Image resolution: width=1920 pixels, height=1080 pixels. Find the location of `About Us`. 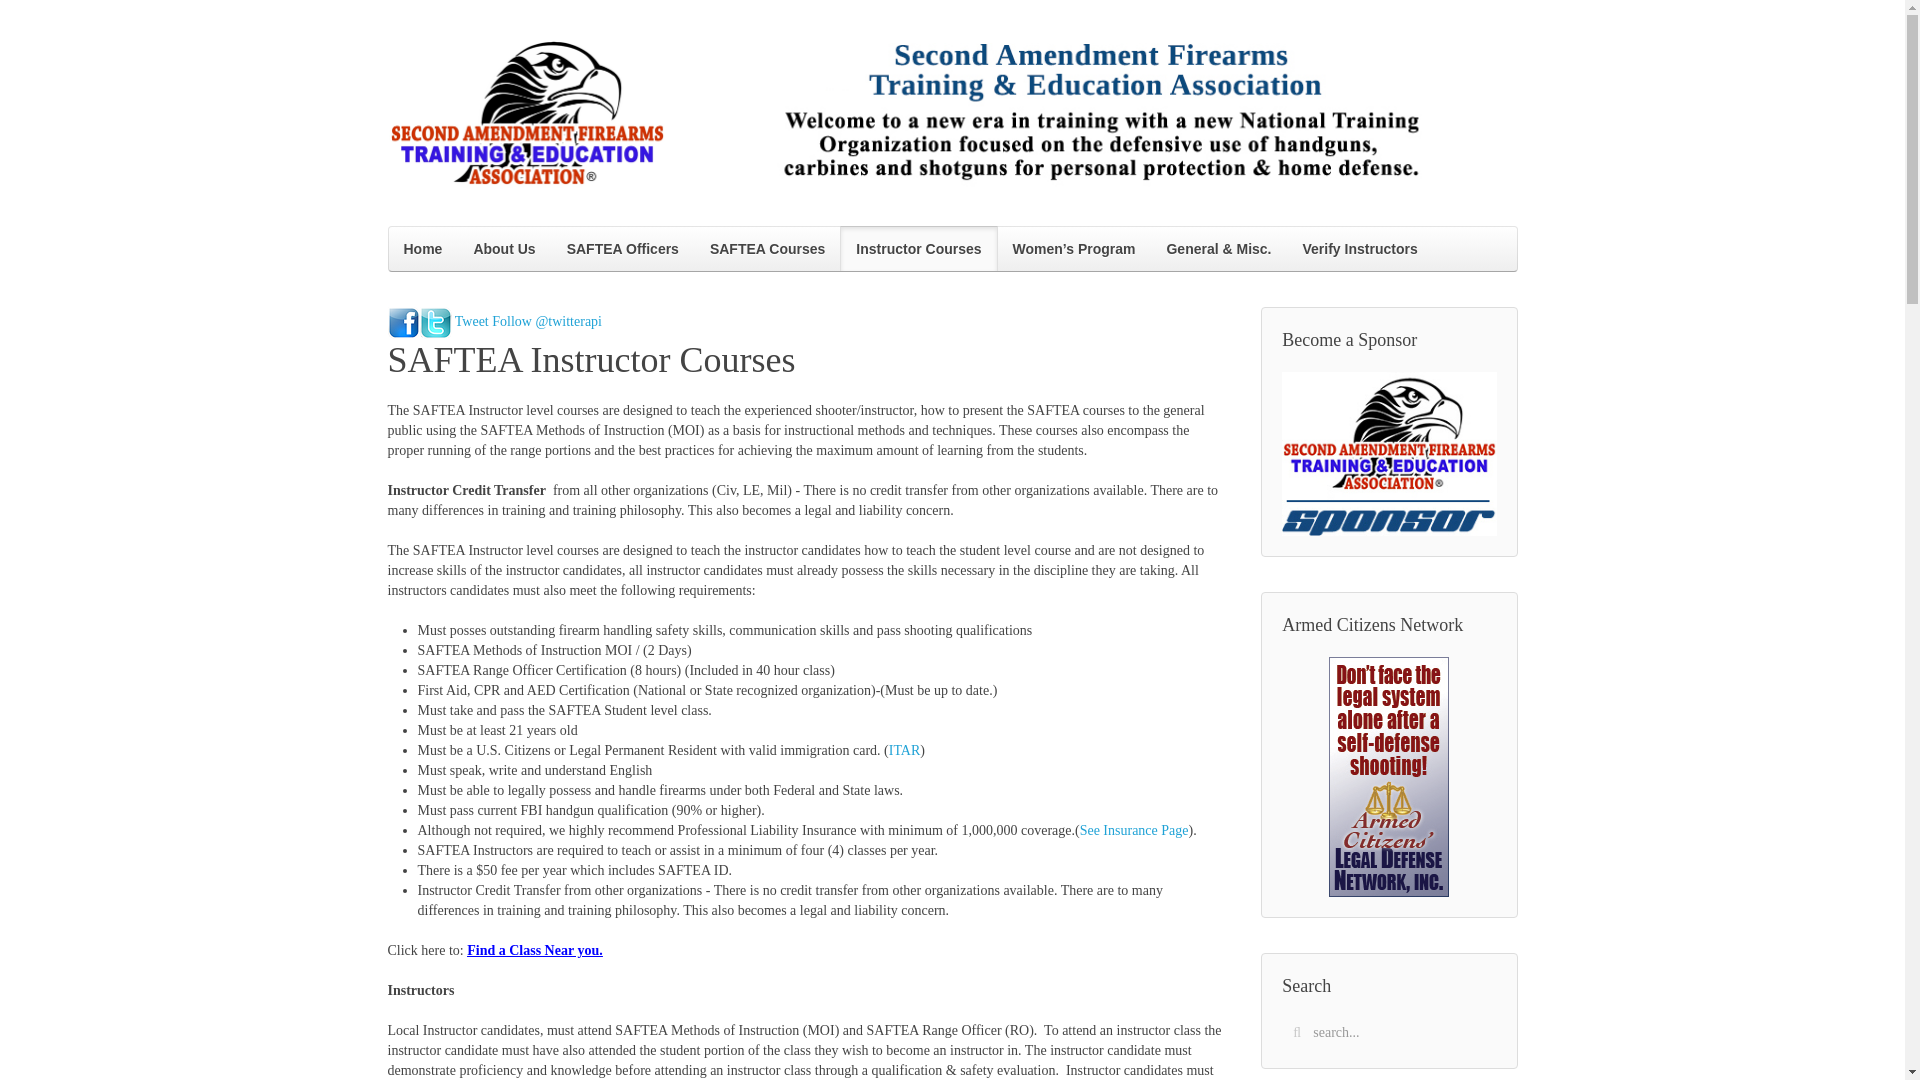

About Us is located at coordinates (504, 248).